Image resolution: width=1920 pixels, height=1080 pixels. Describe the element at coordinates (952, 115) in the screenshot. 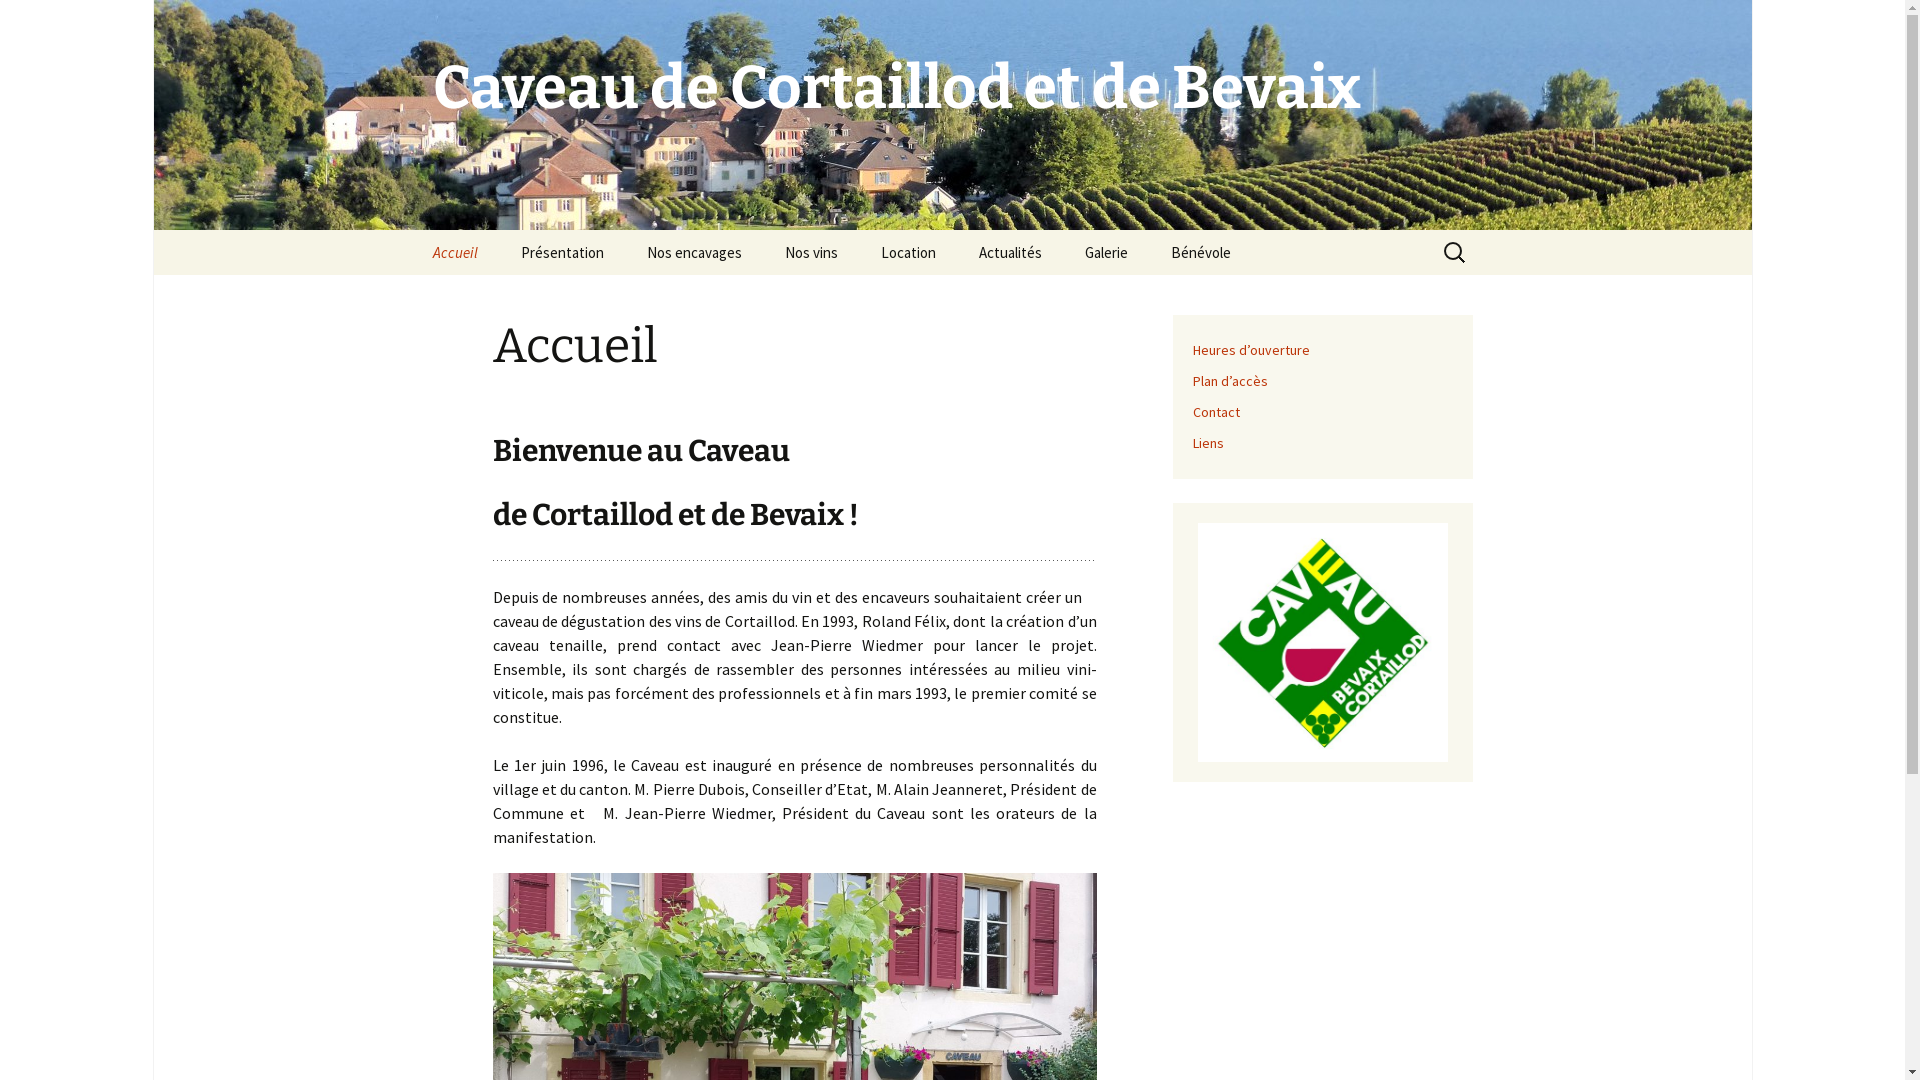

I see `Caveau de Cortaillod et de Bevaix` at that location.